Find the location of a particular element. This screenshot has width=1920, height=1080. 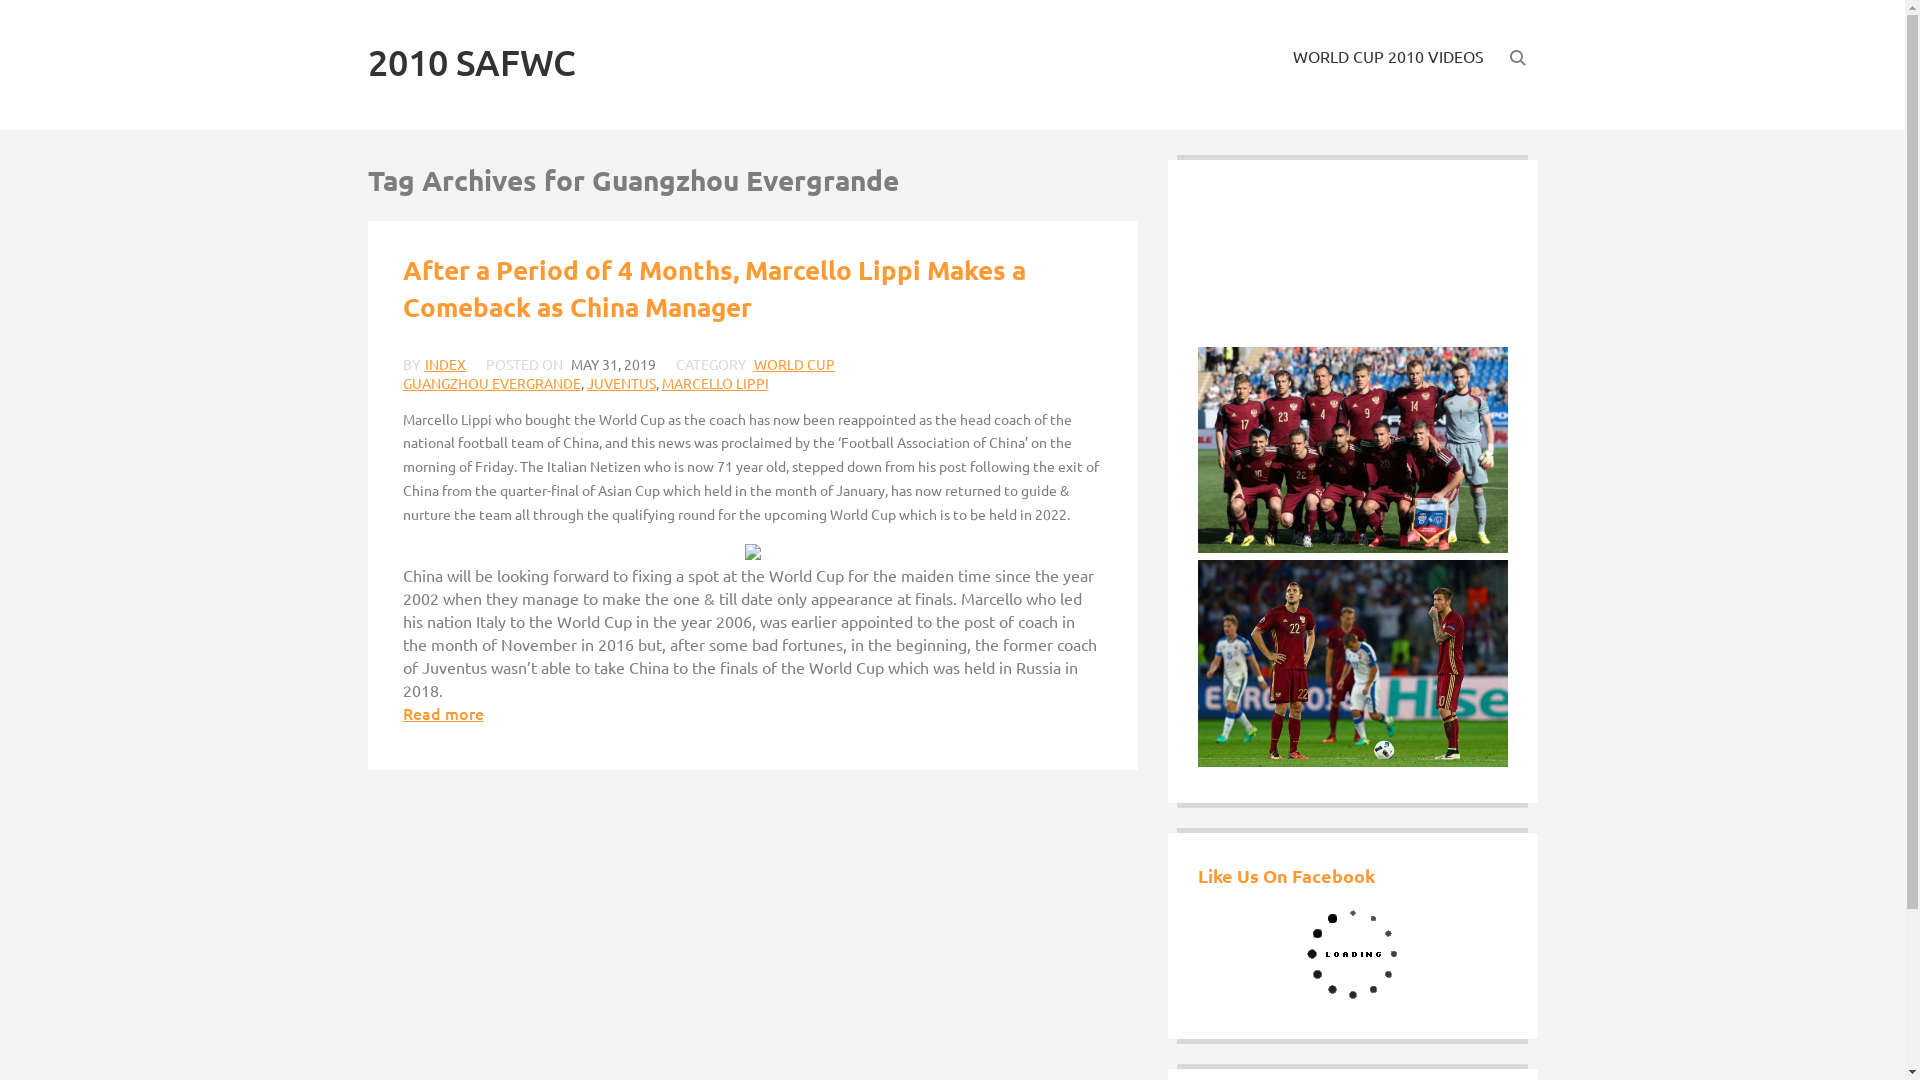

GUANGZHOU EVERGRANDE is located at coordinates (492, 382).